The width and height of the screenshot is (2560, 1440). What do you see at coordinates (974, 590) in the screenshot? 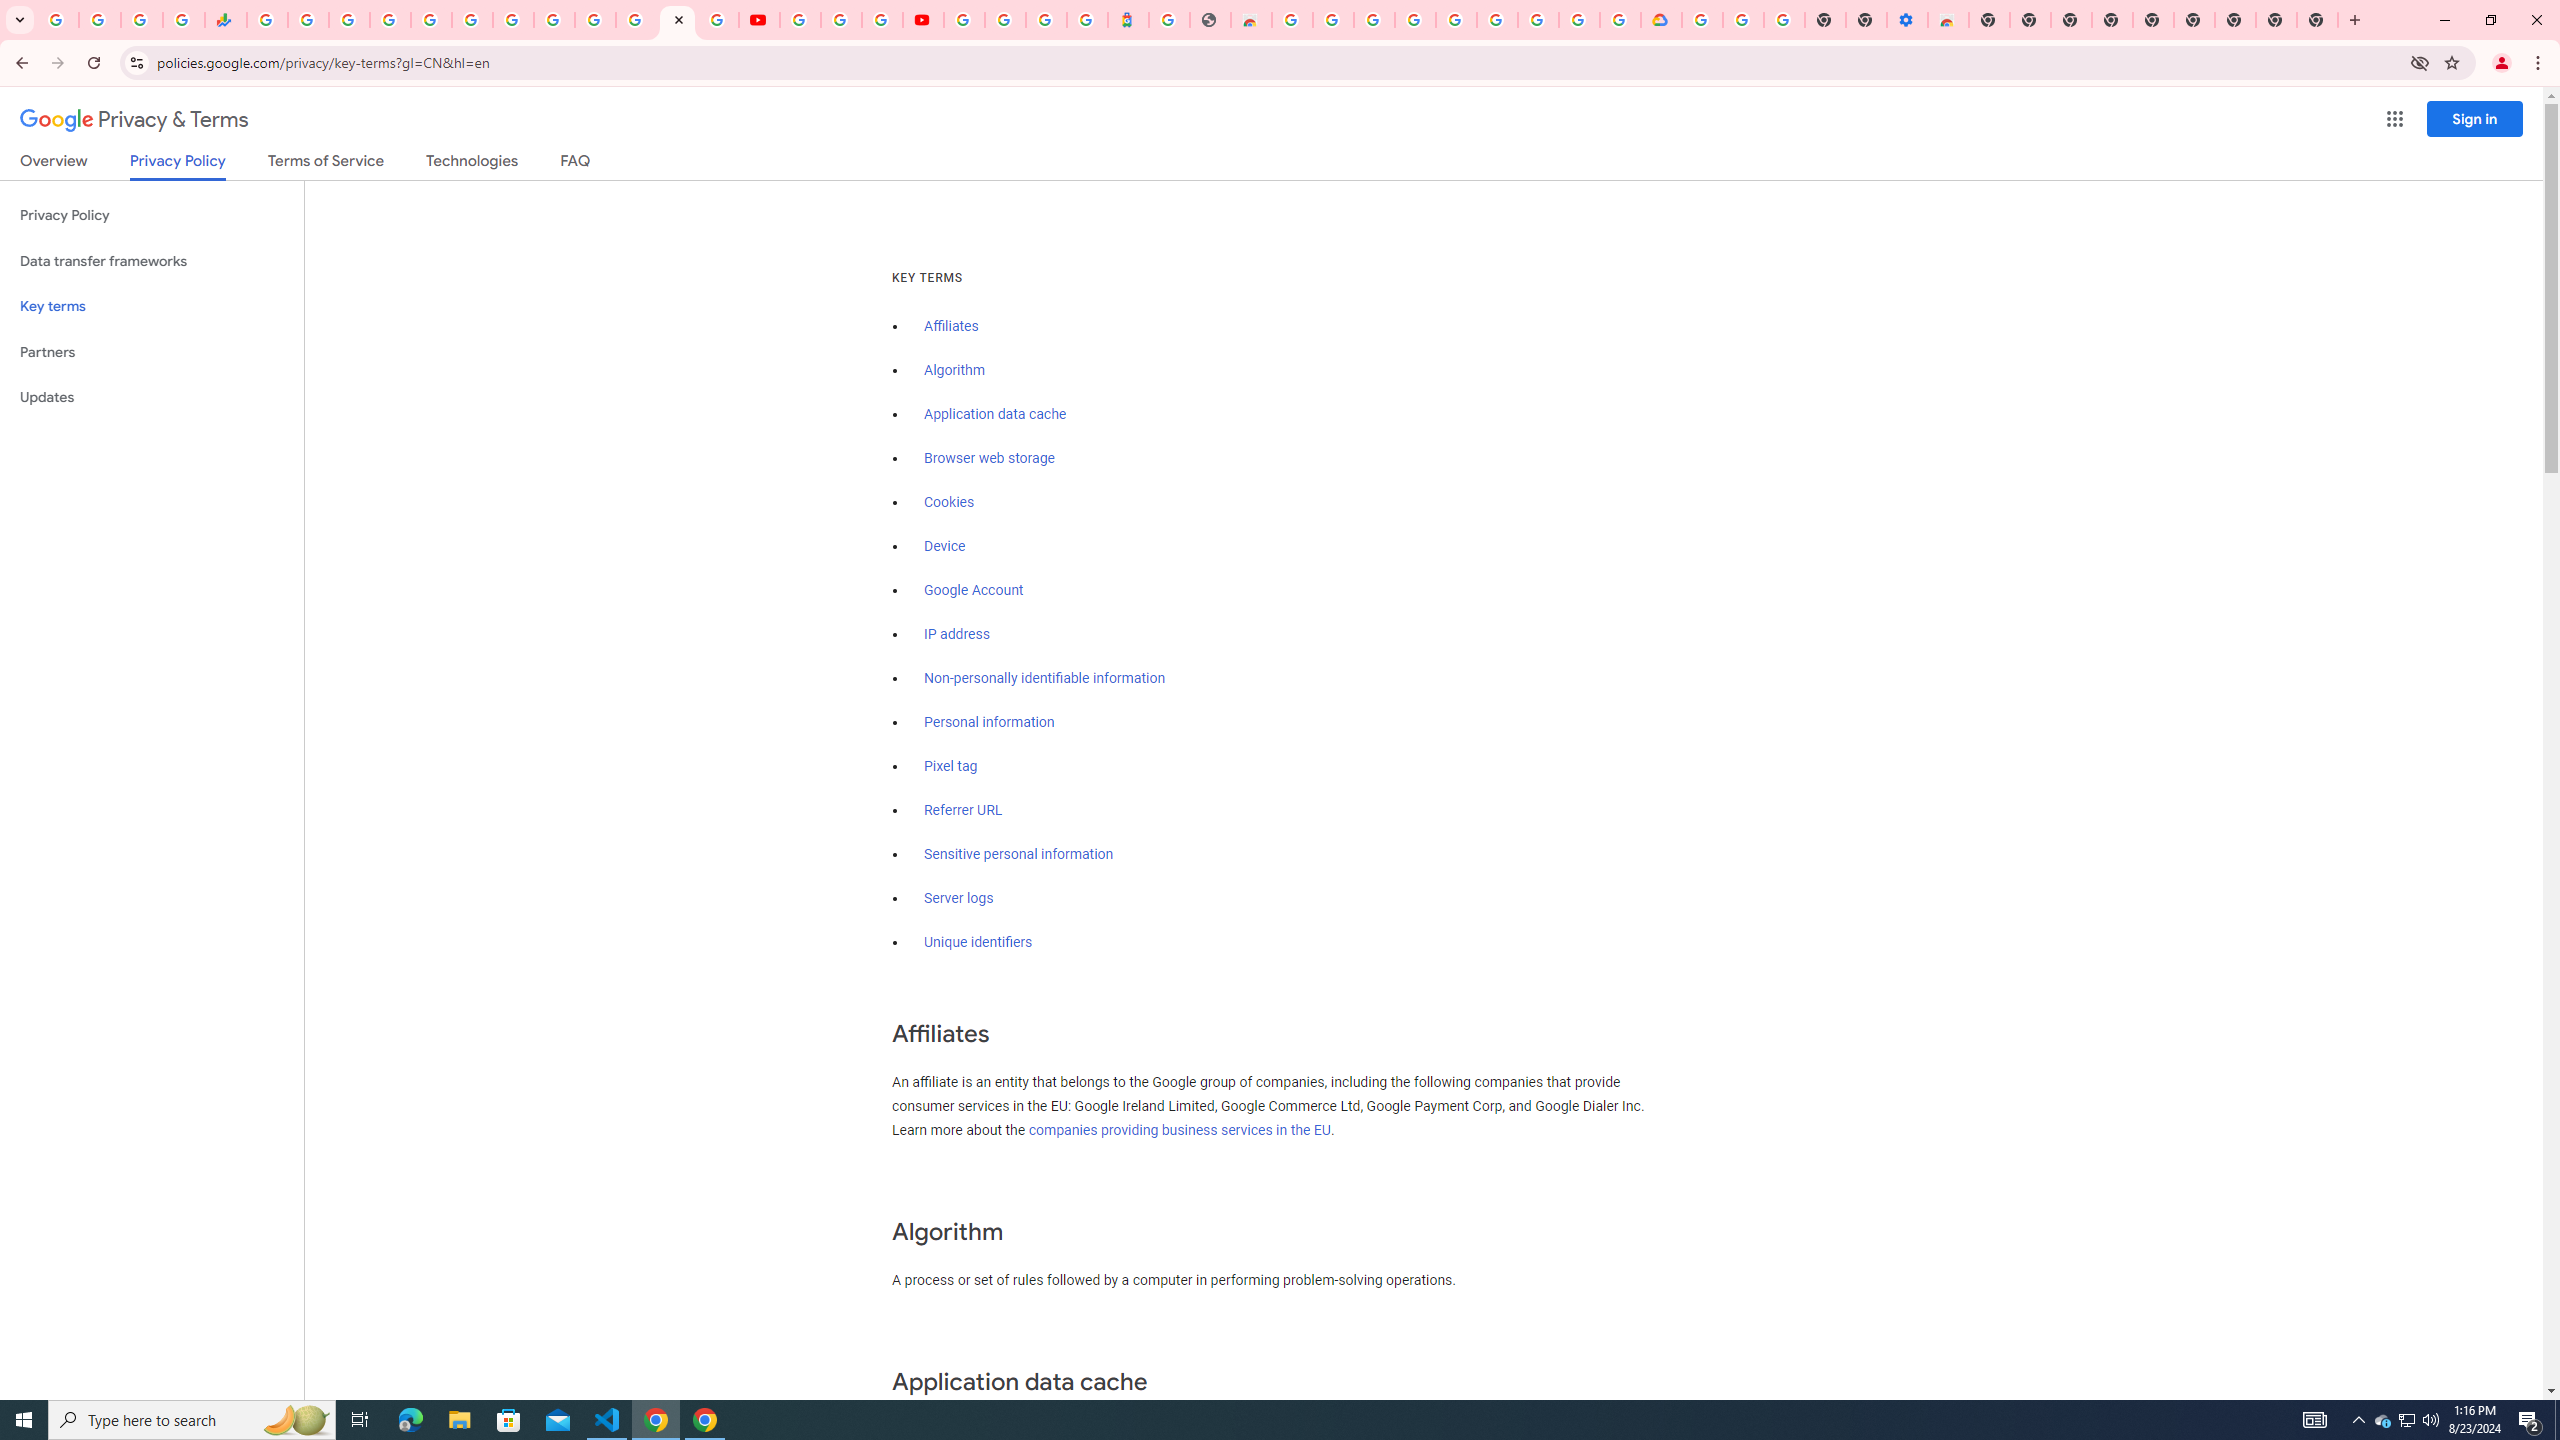
I see `Google Account` at bounding box center [974, 590].